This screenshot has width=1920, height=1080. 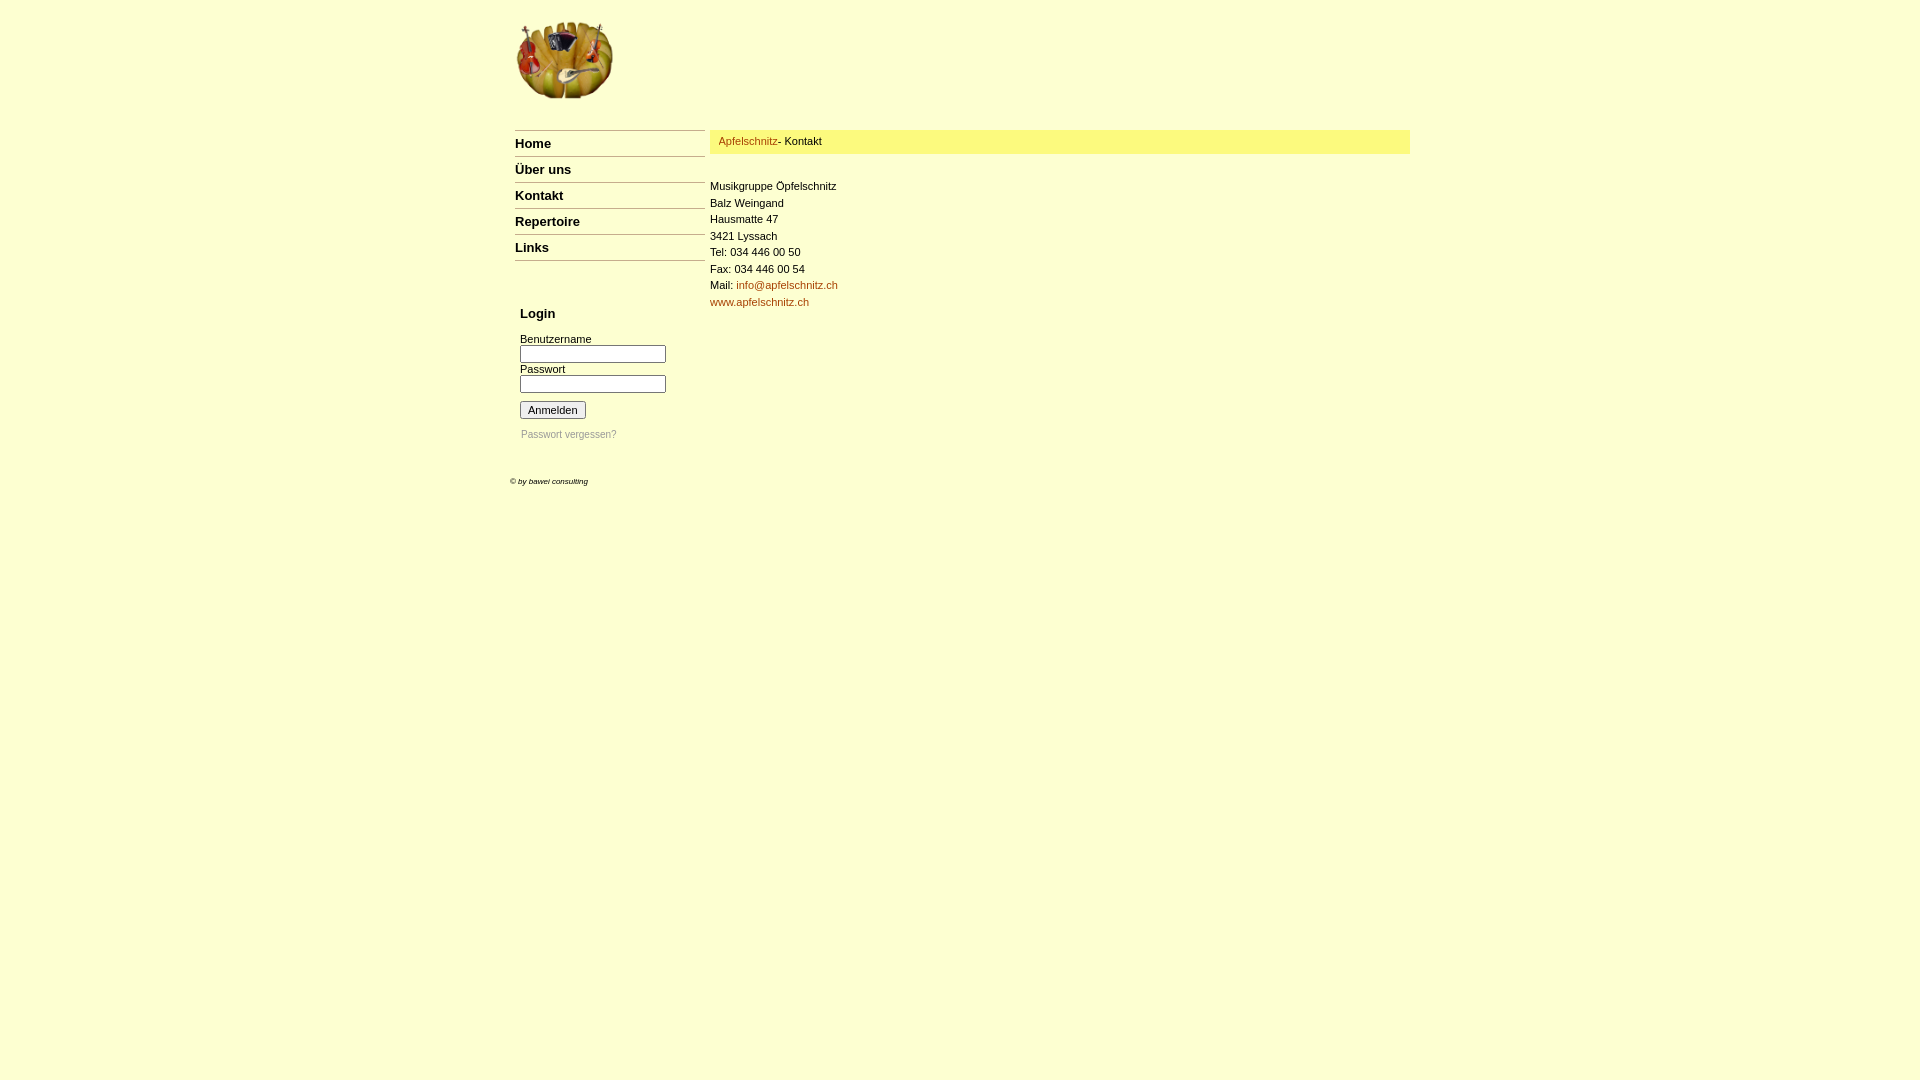 What do you see at coordinates (760, 302) in the screenshot?
I see `www.apfelschnitz.ch` at bounding box center [760, 302].